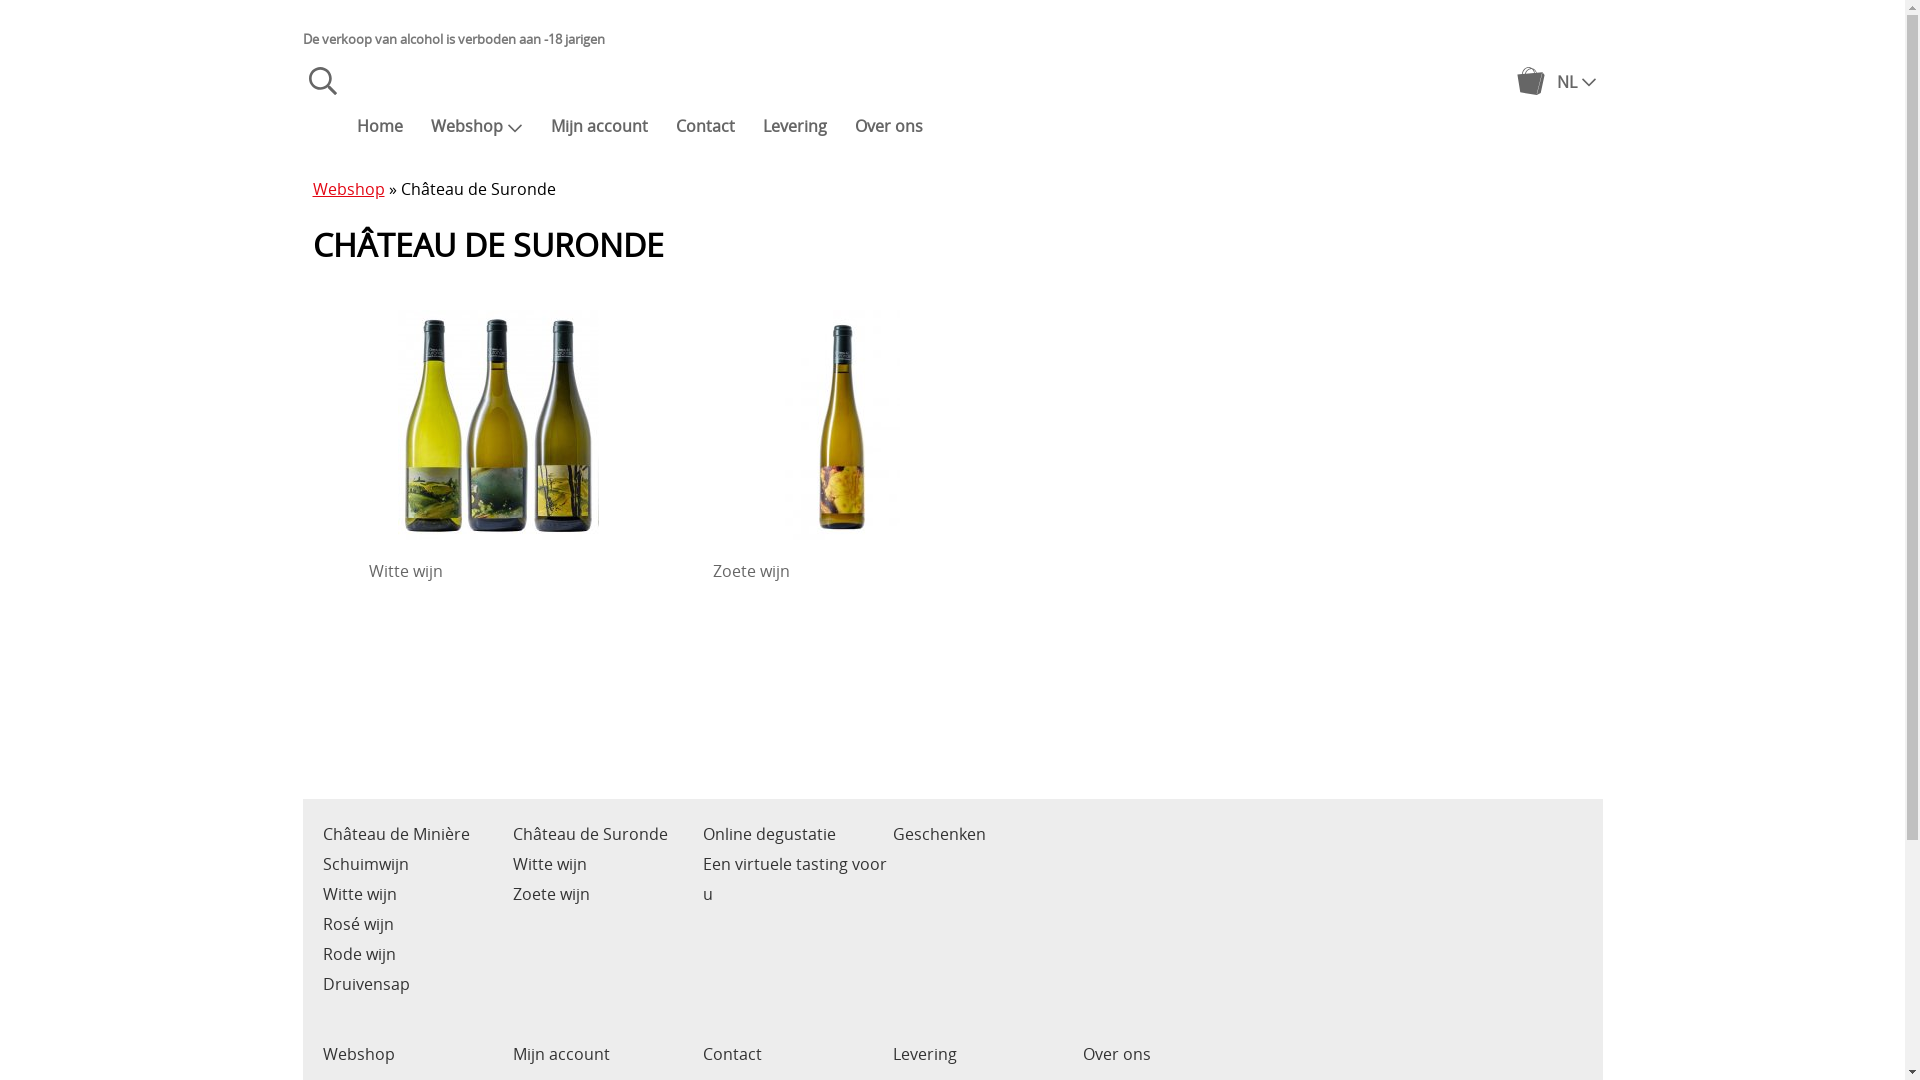 This screenshot has width=1920, height=1080. What do you see at coordinates (348, 189) in the screenshot?
I see `Webshop` at bounding box center [348, 189].